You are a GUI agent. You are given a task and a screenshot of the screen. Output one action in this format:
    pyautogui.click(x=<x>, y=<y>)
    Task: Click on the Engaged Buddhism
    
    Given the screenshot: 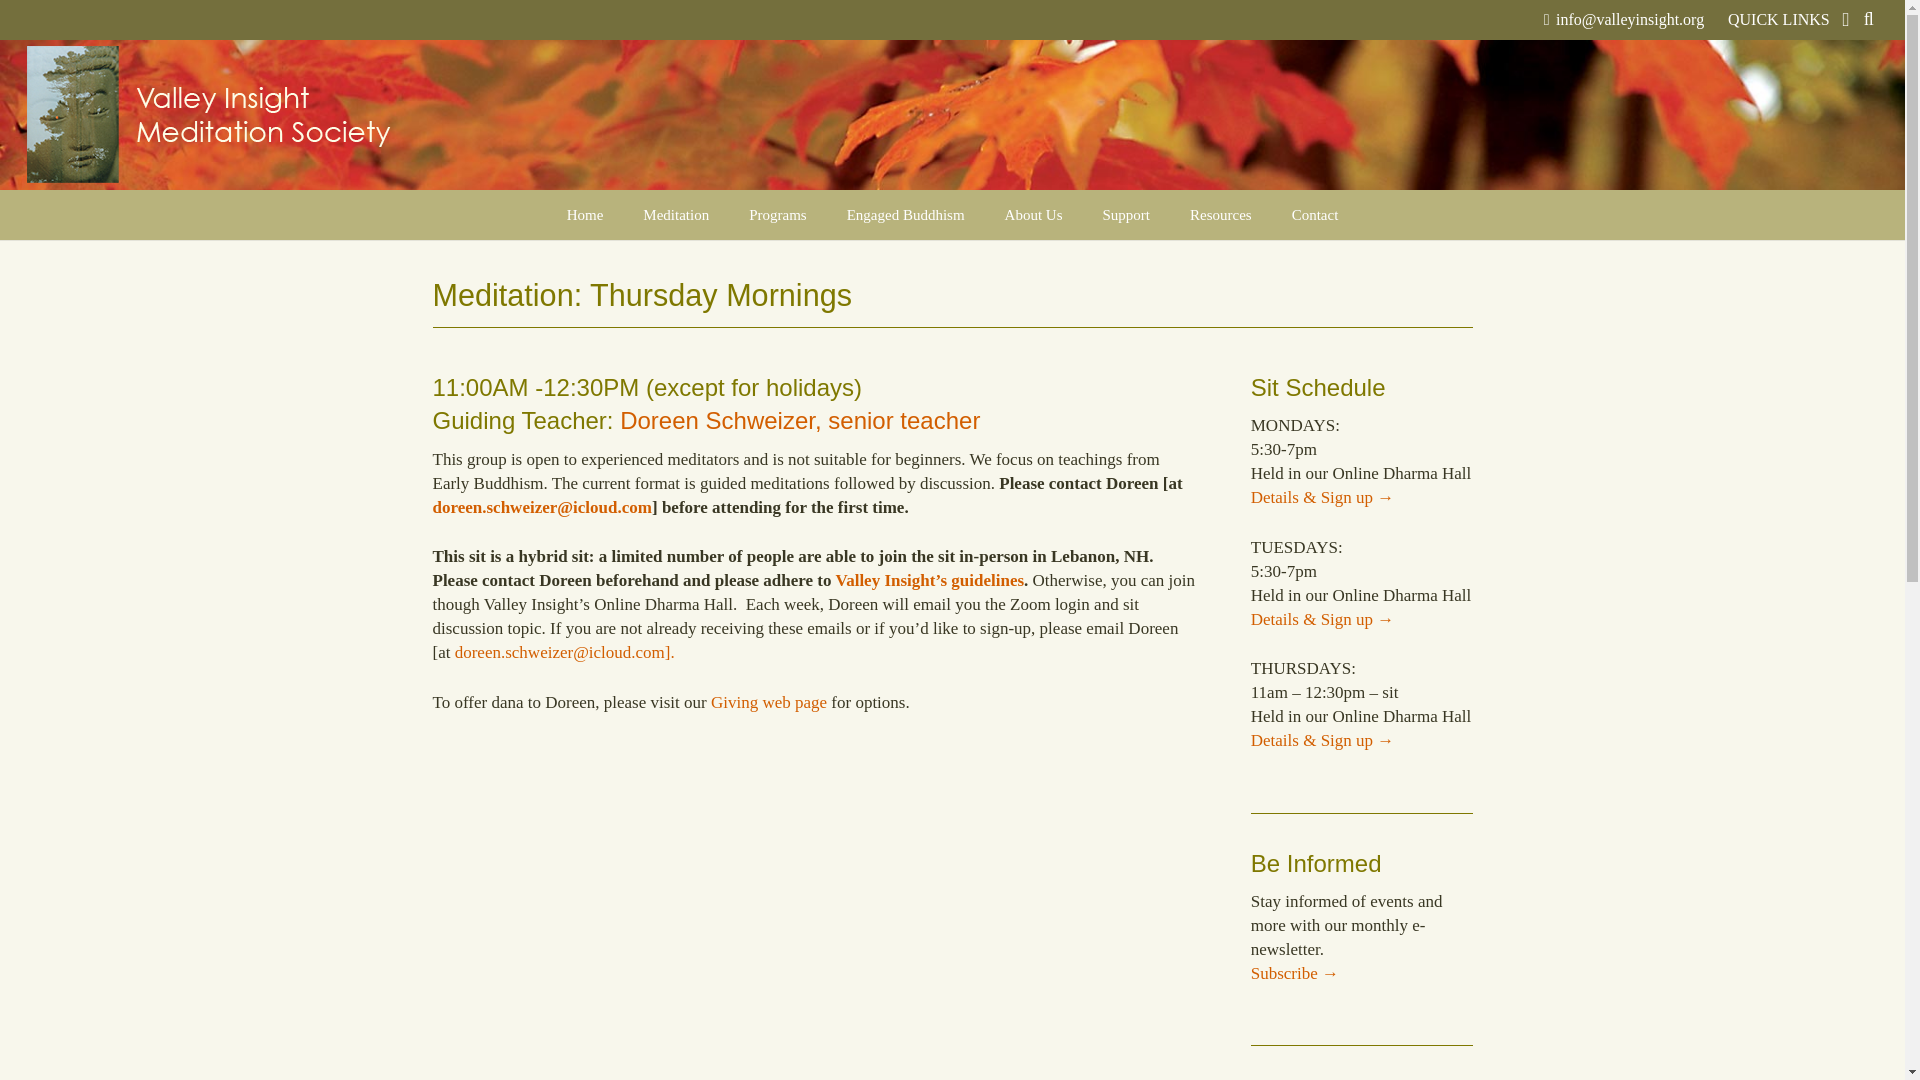 What is the action you would take?
    pyautogui.click(x=906, y=214)
    